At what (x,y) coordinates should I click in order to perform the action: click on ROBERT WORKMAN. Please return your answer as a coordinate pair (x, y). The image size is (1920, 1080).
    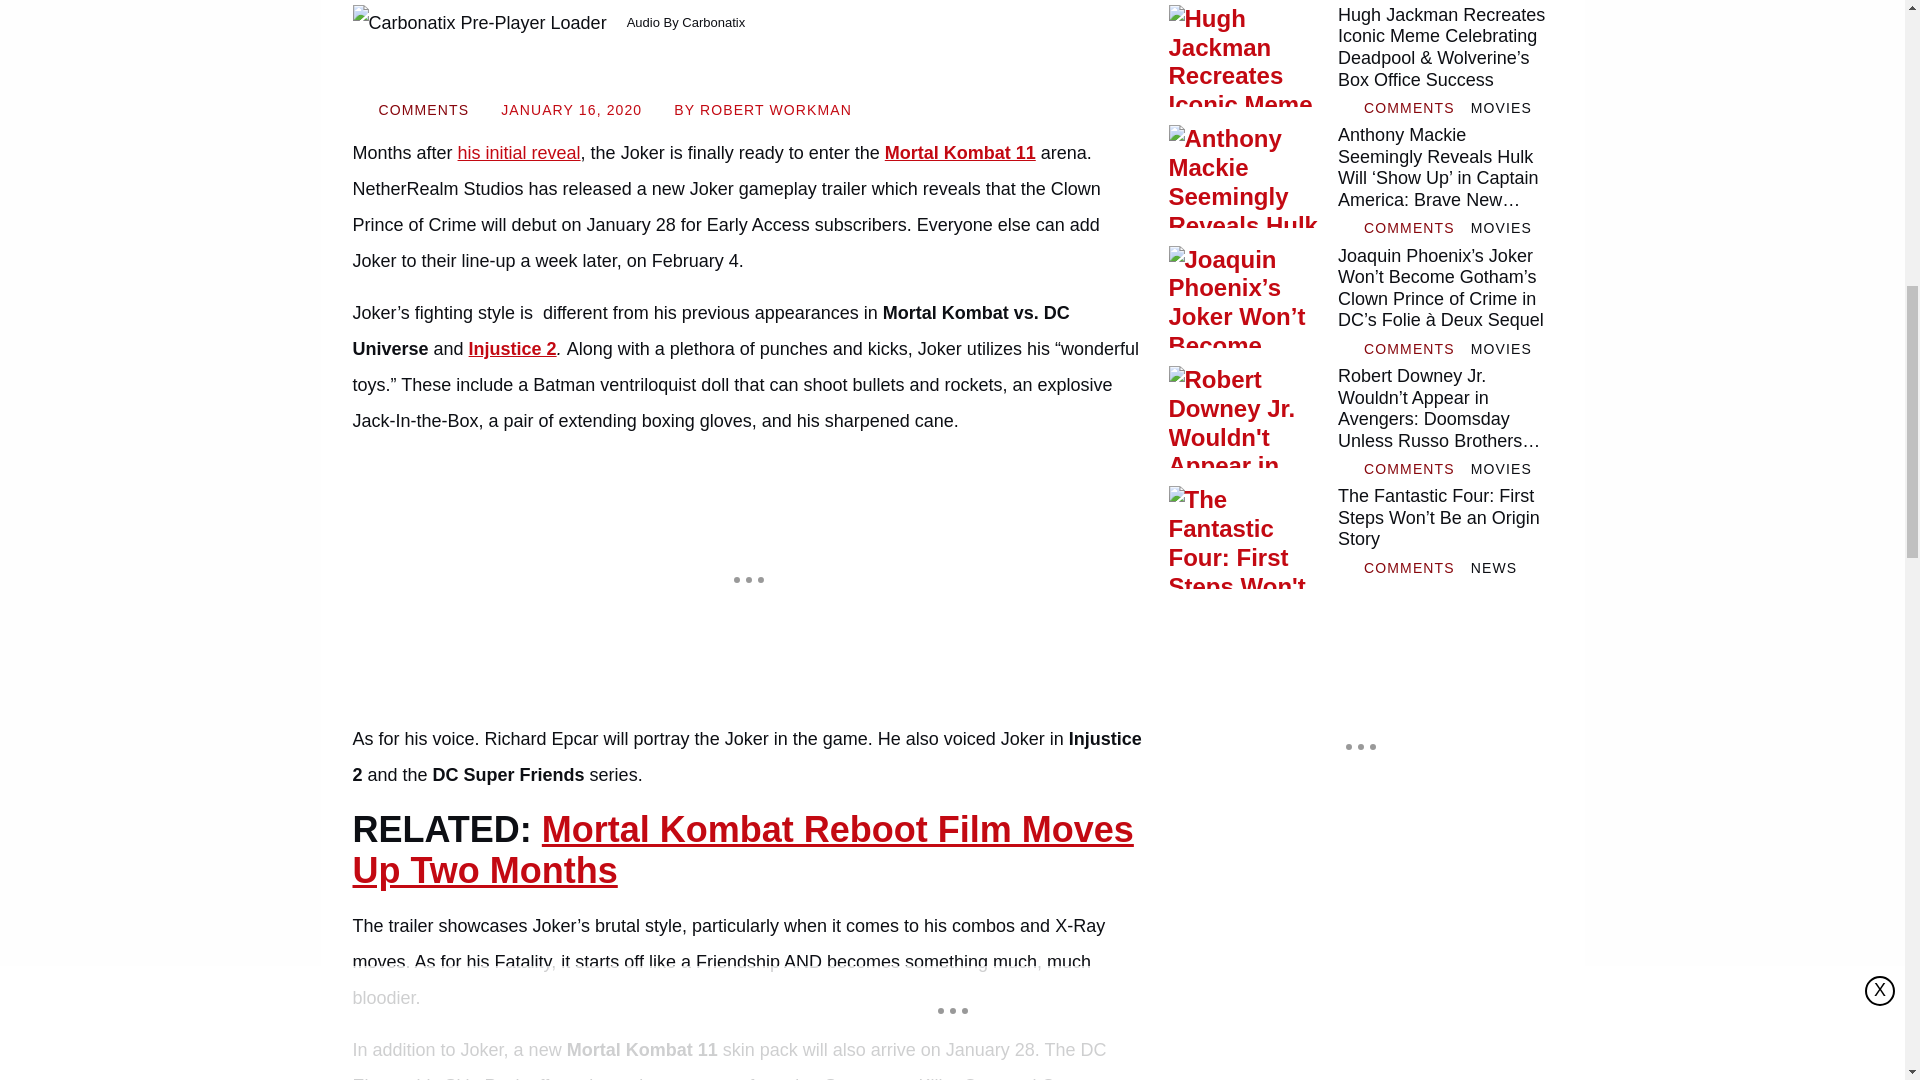
    Looking at the image, I should click on (776, 109).